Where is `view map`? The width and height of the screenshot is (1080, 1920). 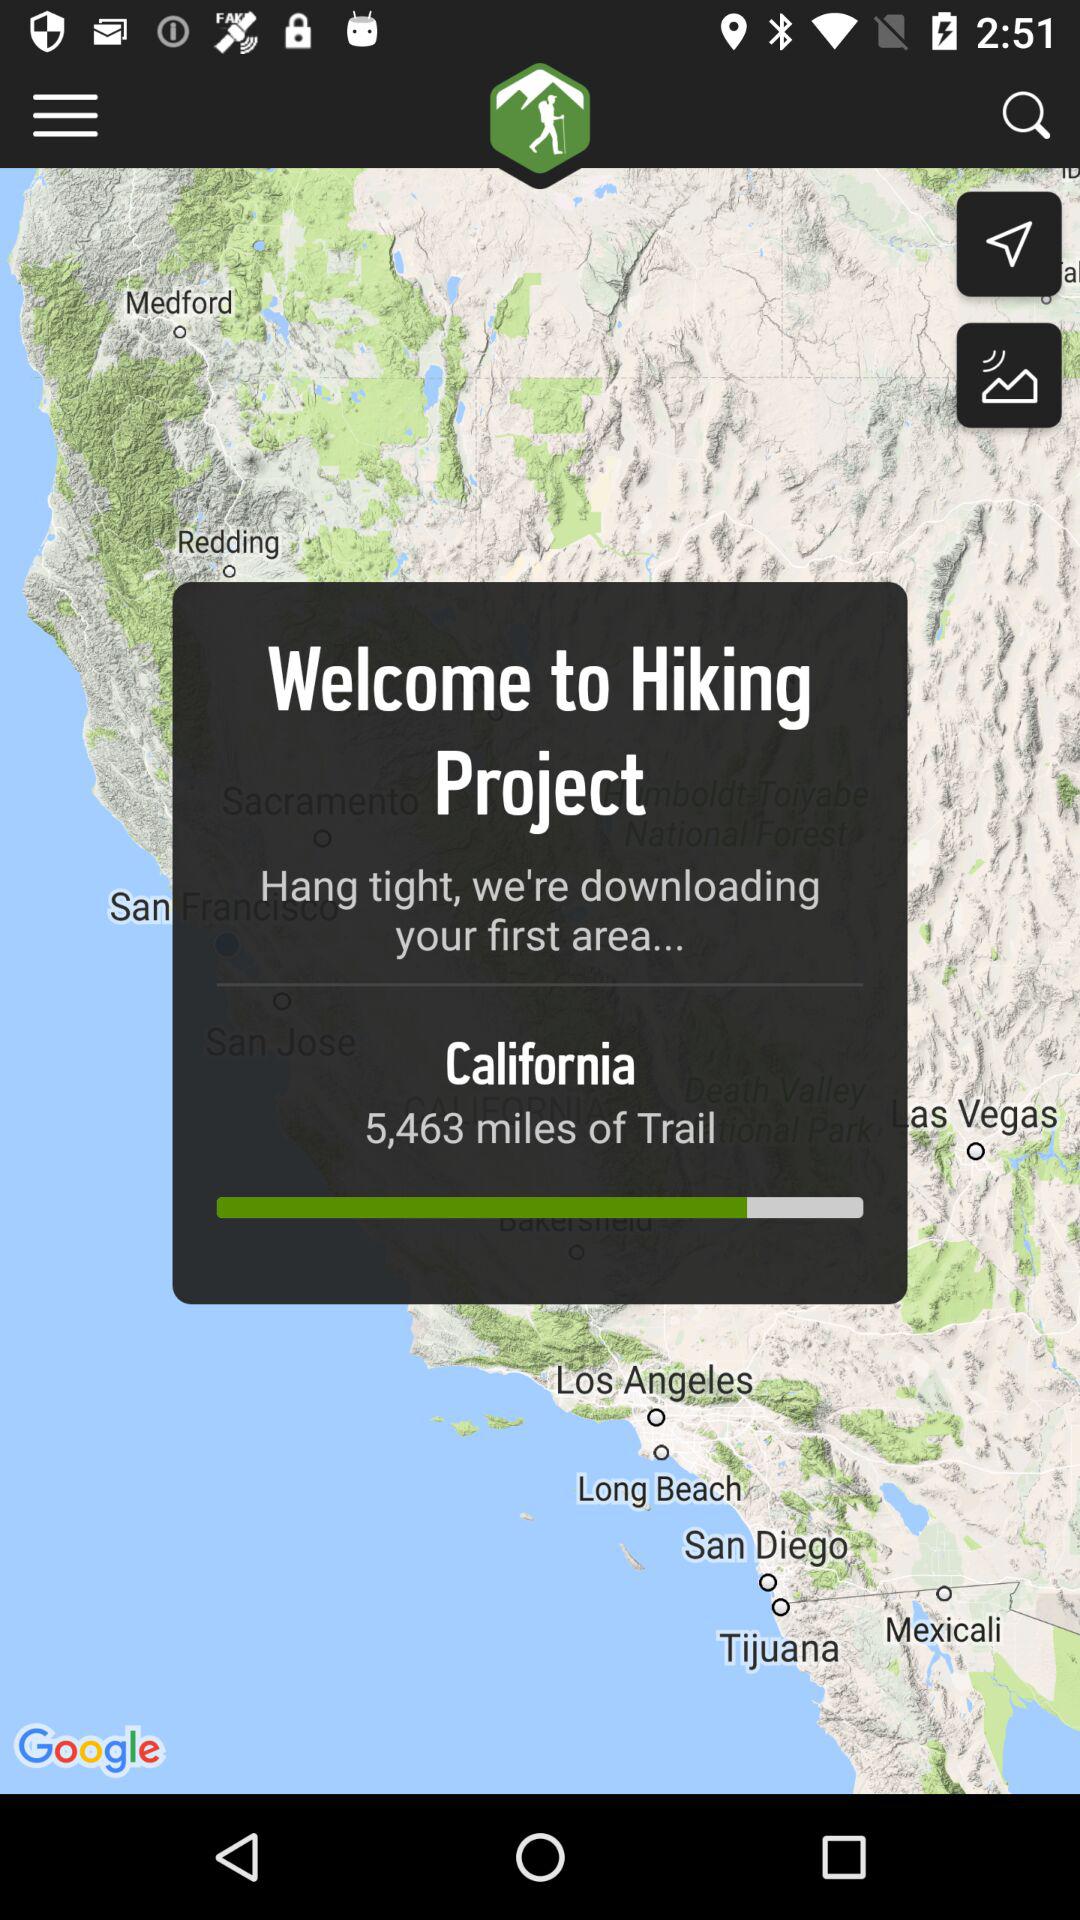 view map is located at coordinates (1008, 380).